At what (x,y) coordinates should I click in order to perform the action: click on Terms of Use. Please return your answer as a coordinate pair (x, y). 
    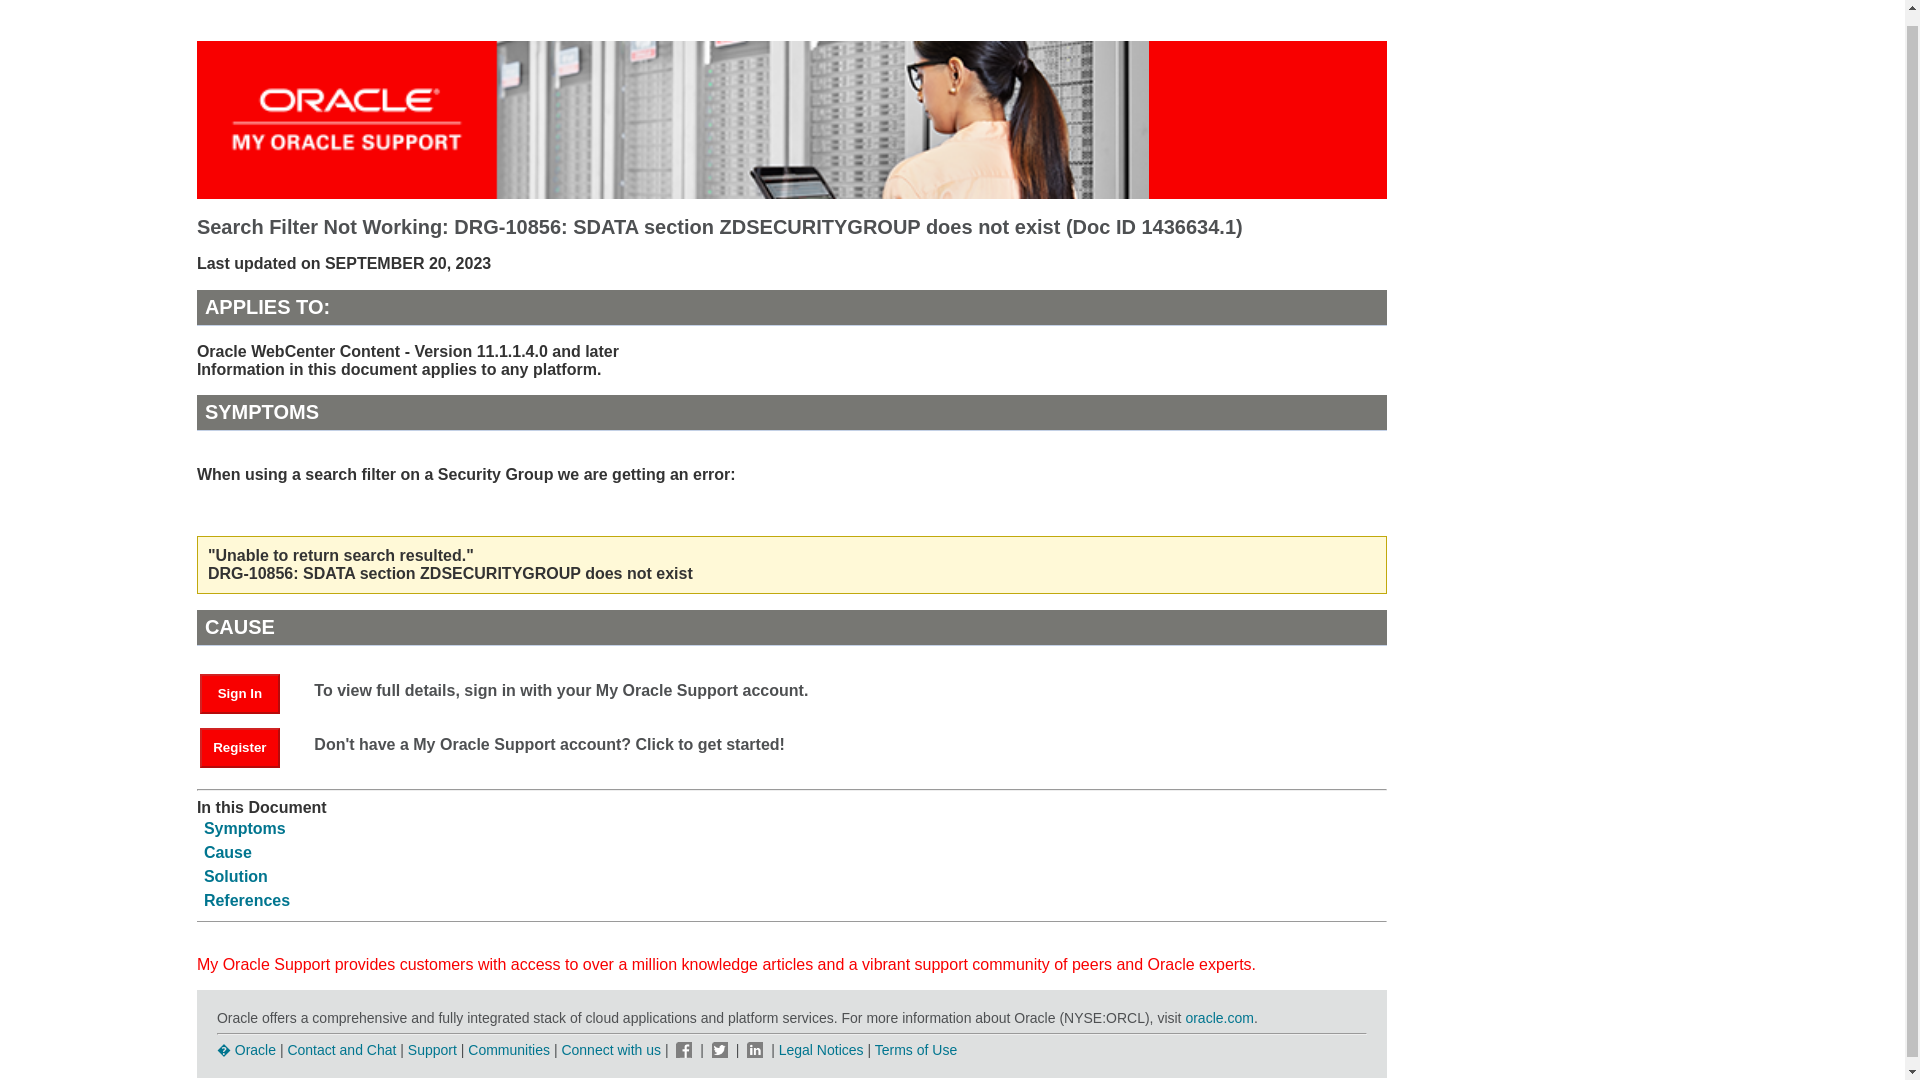
    Looking at the image, I should click on (916, 1050).